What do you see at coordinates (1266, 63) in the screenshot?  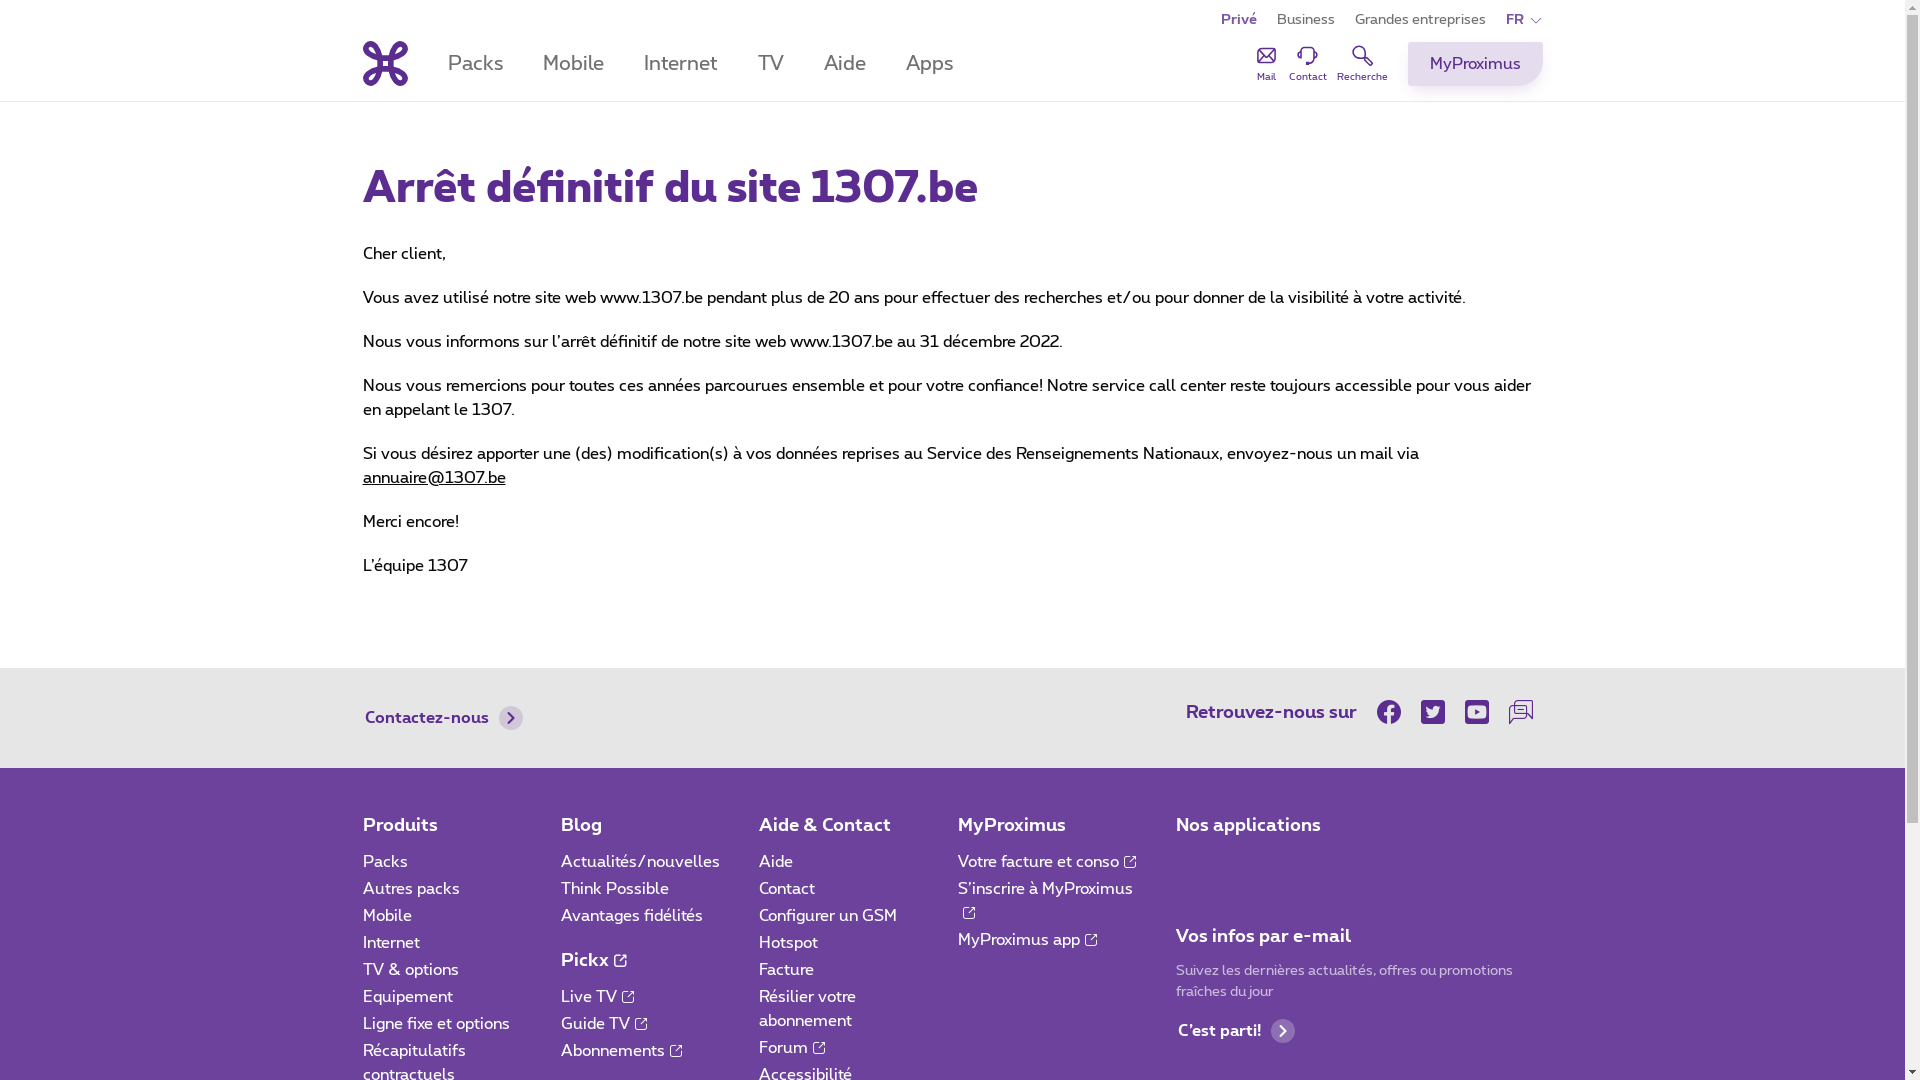 I see `Mail` at bounding box center [1266, 63].